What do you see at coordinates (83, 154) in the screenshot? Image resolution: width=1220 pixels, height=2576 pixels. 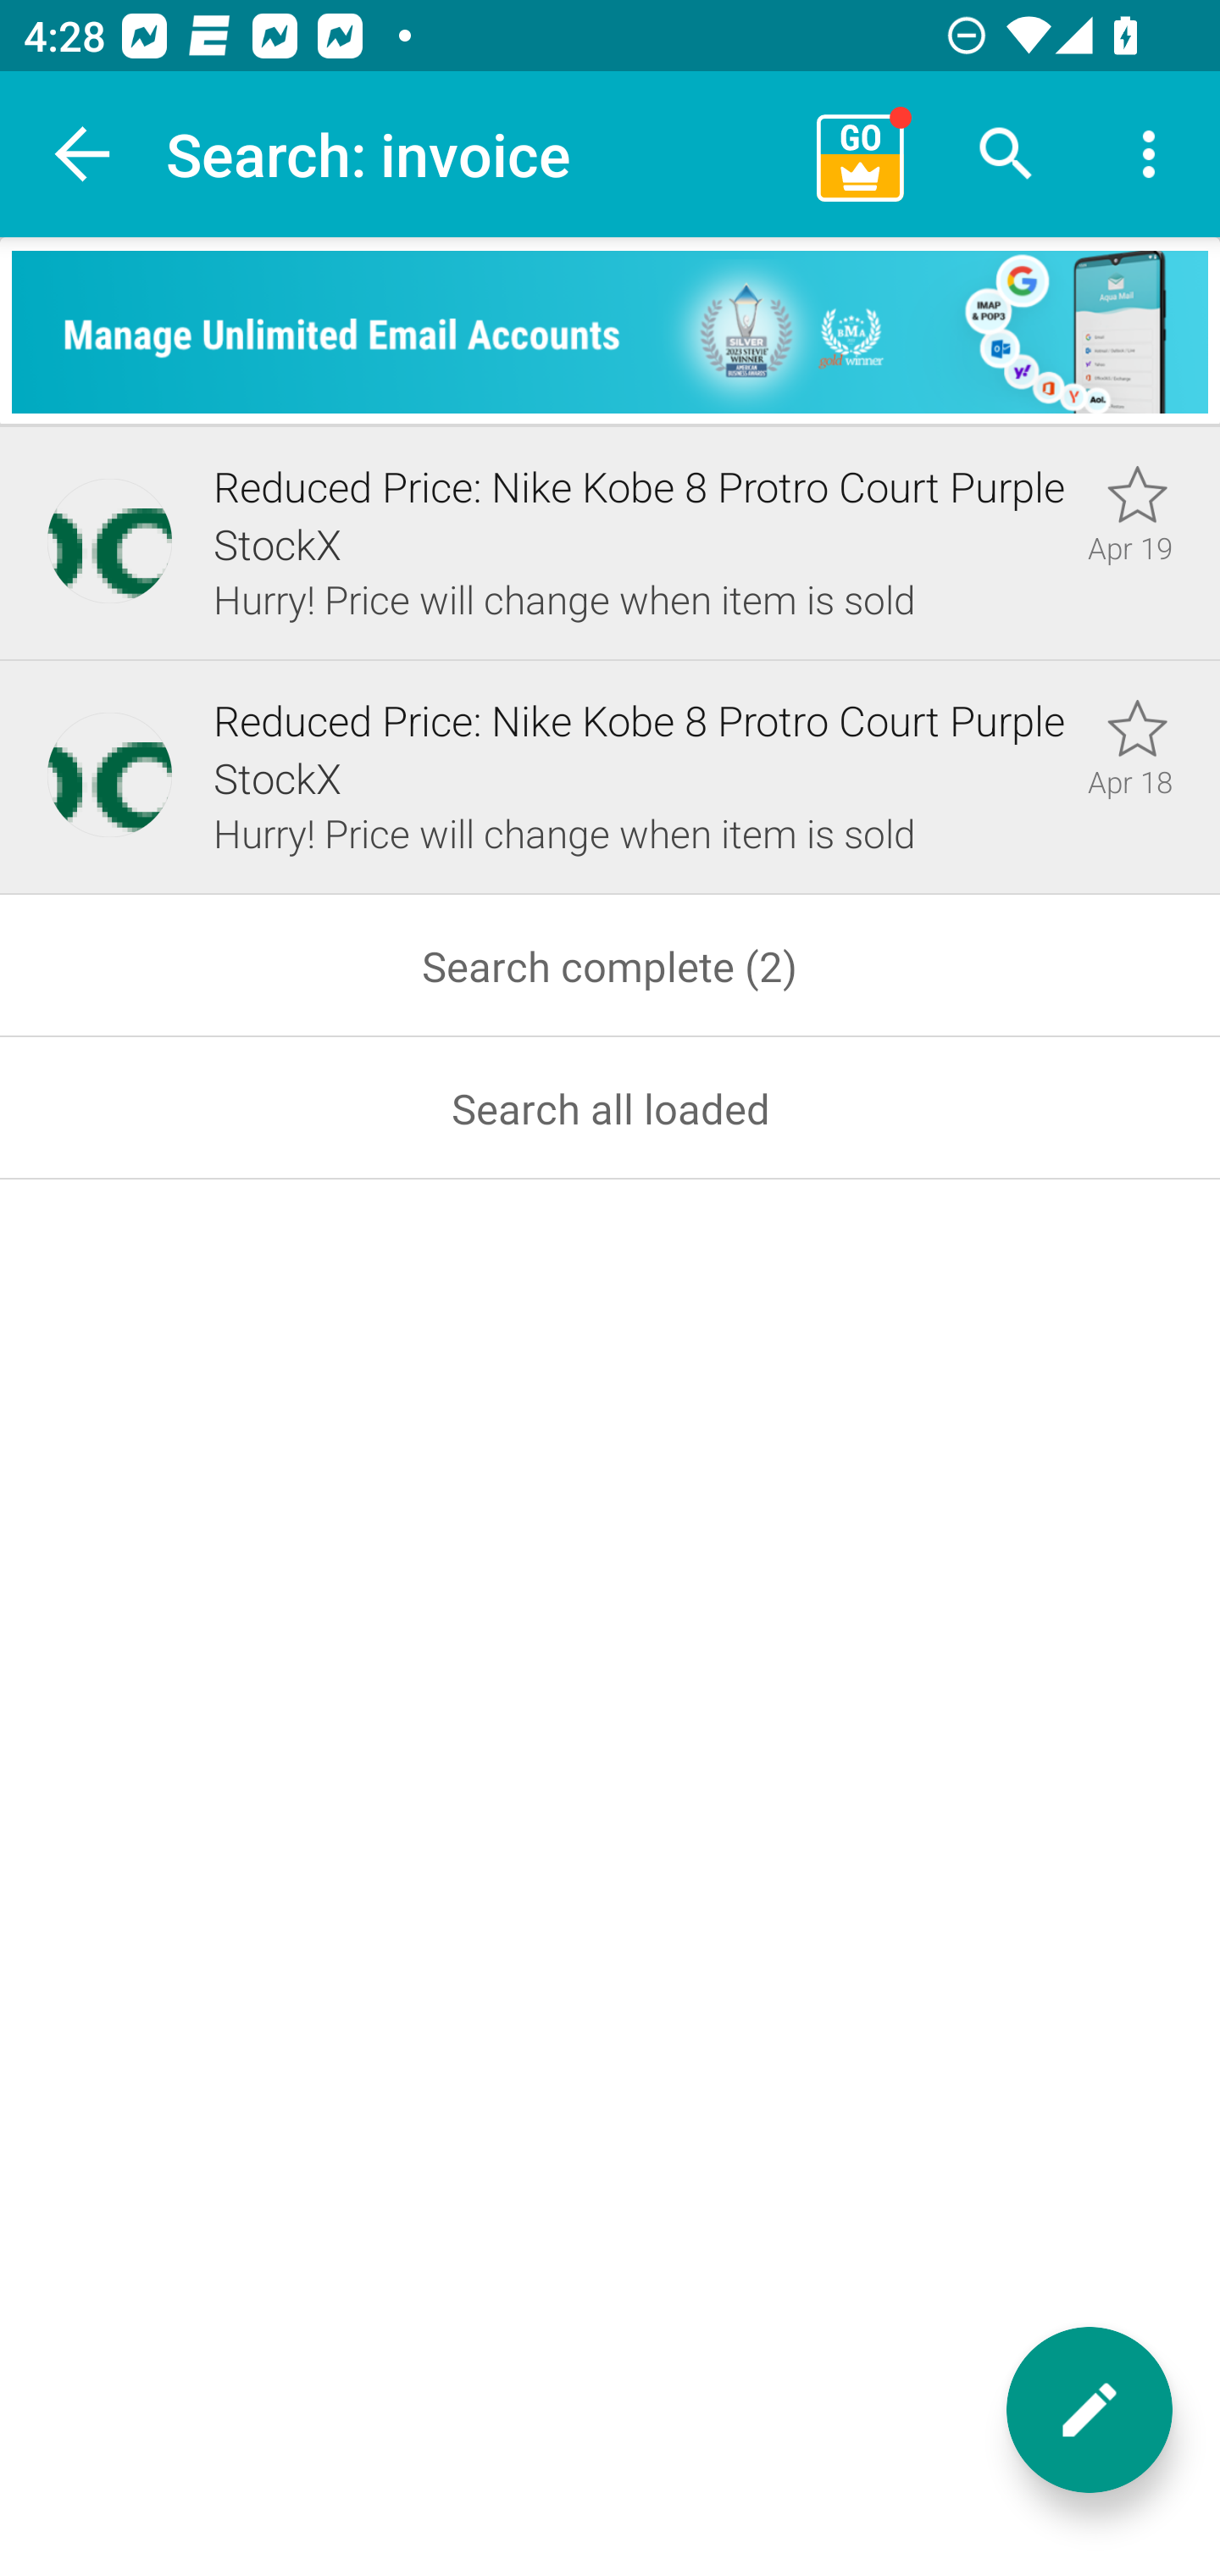 I see `Navigate up` at bounding box center [83, 154].